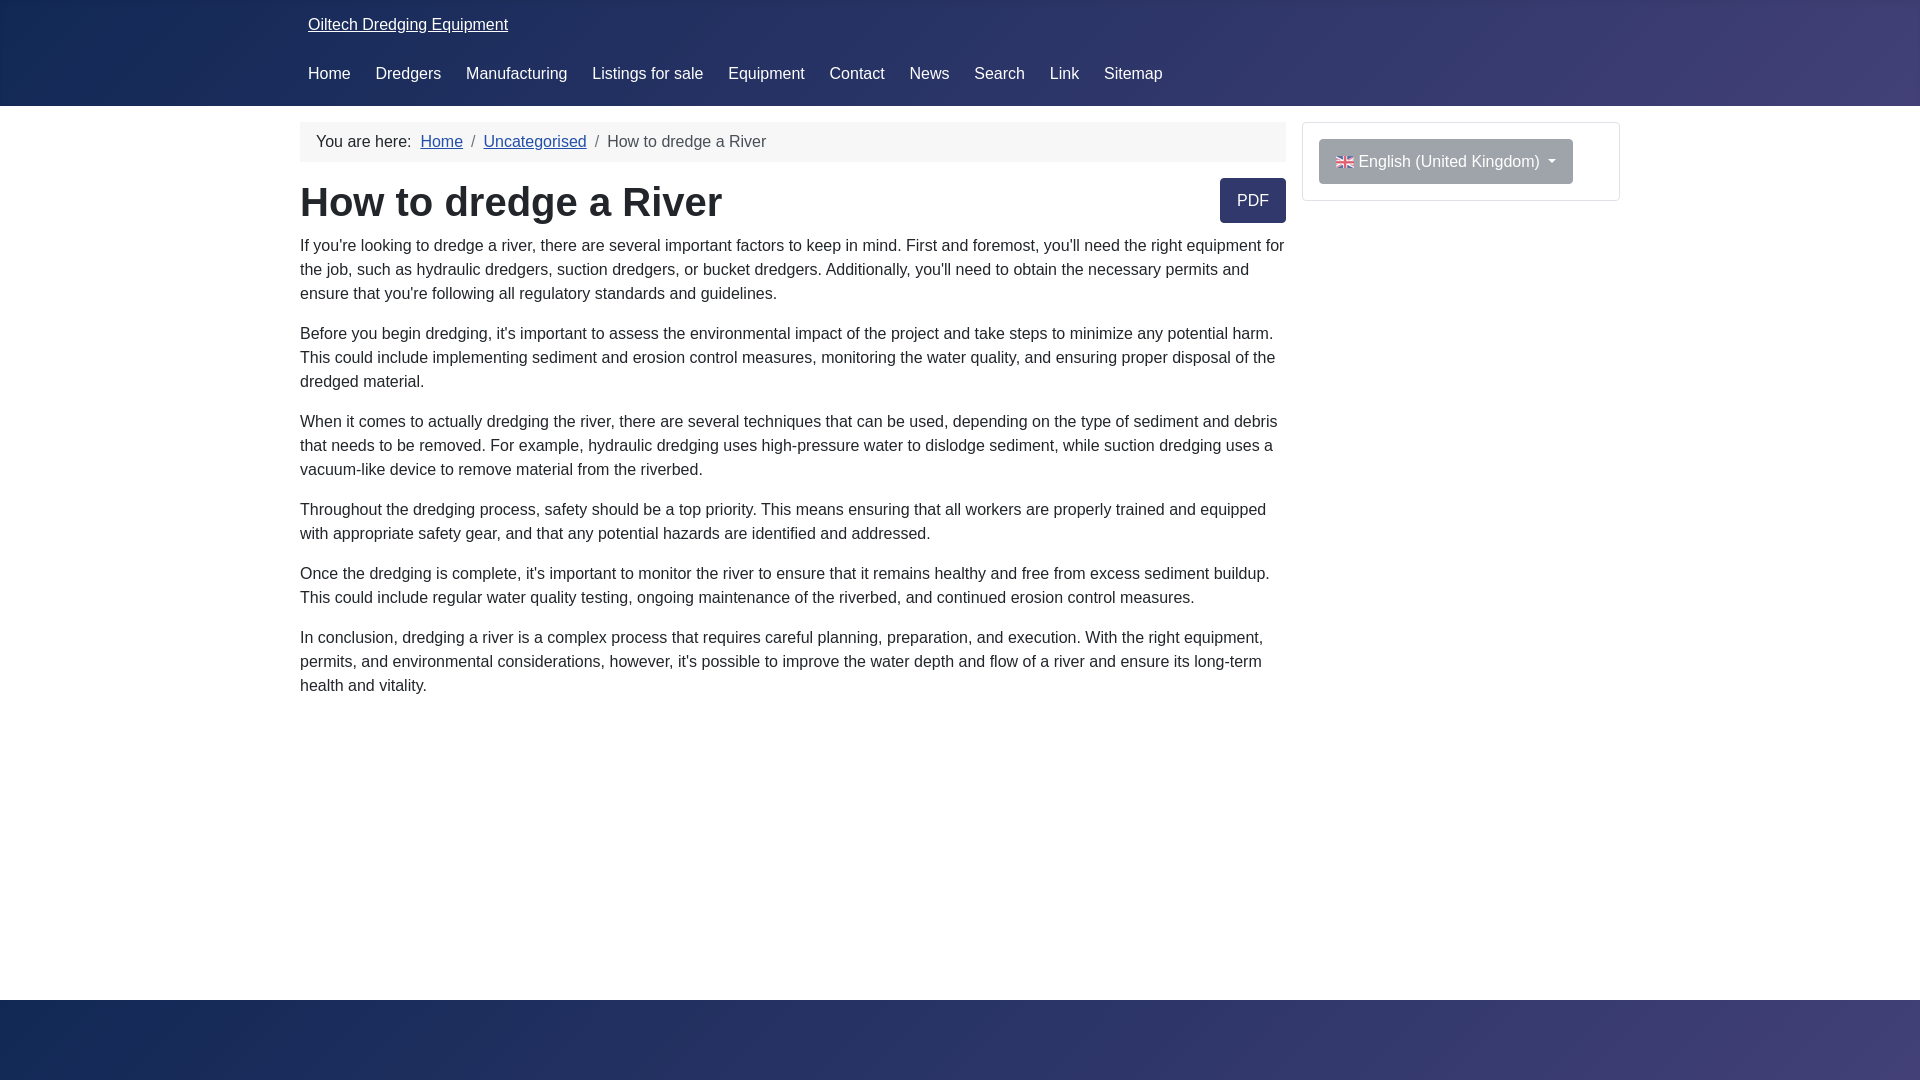 Image resolution: width=1920 pixels, height=1080 pixels. Describe the element at coordinates (535, 141) in the screenshot. I see `Uncategorised` at that location.